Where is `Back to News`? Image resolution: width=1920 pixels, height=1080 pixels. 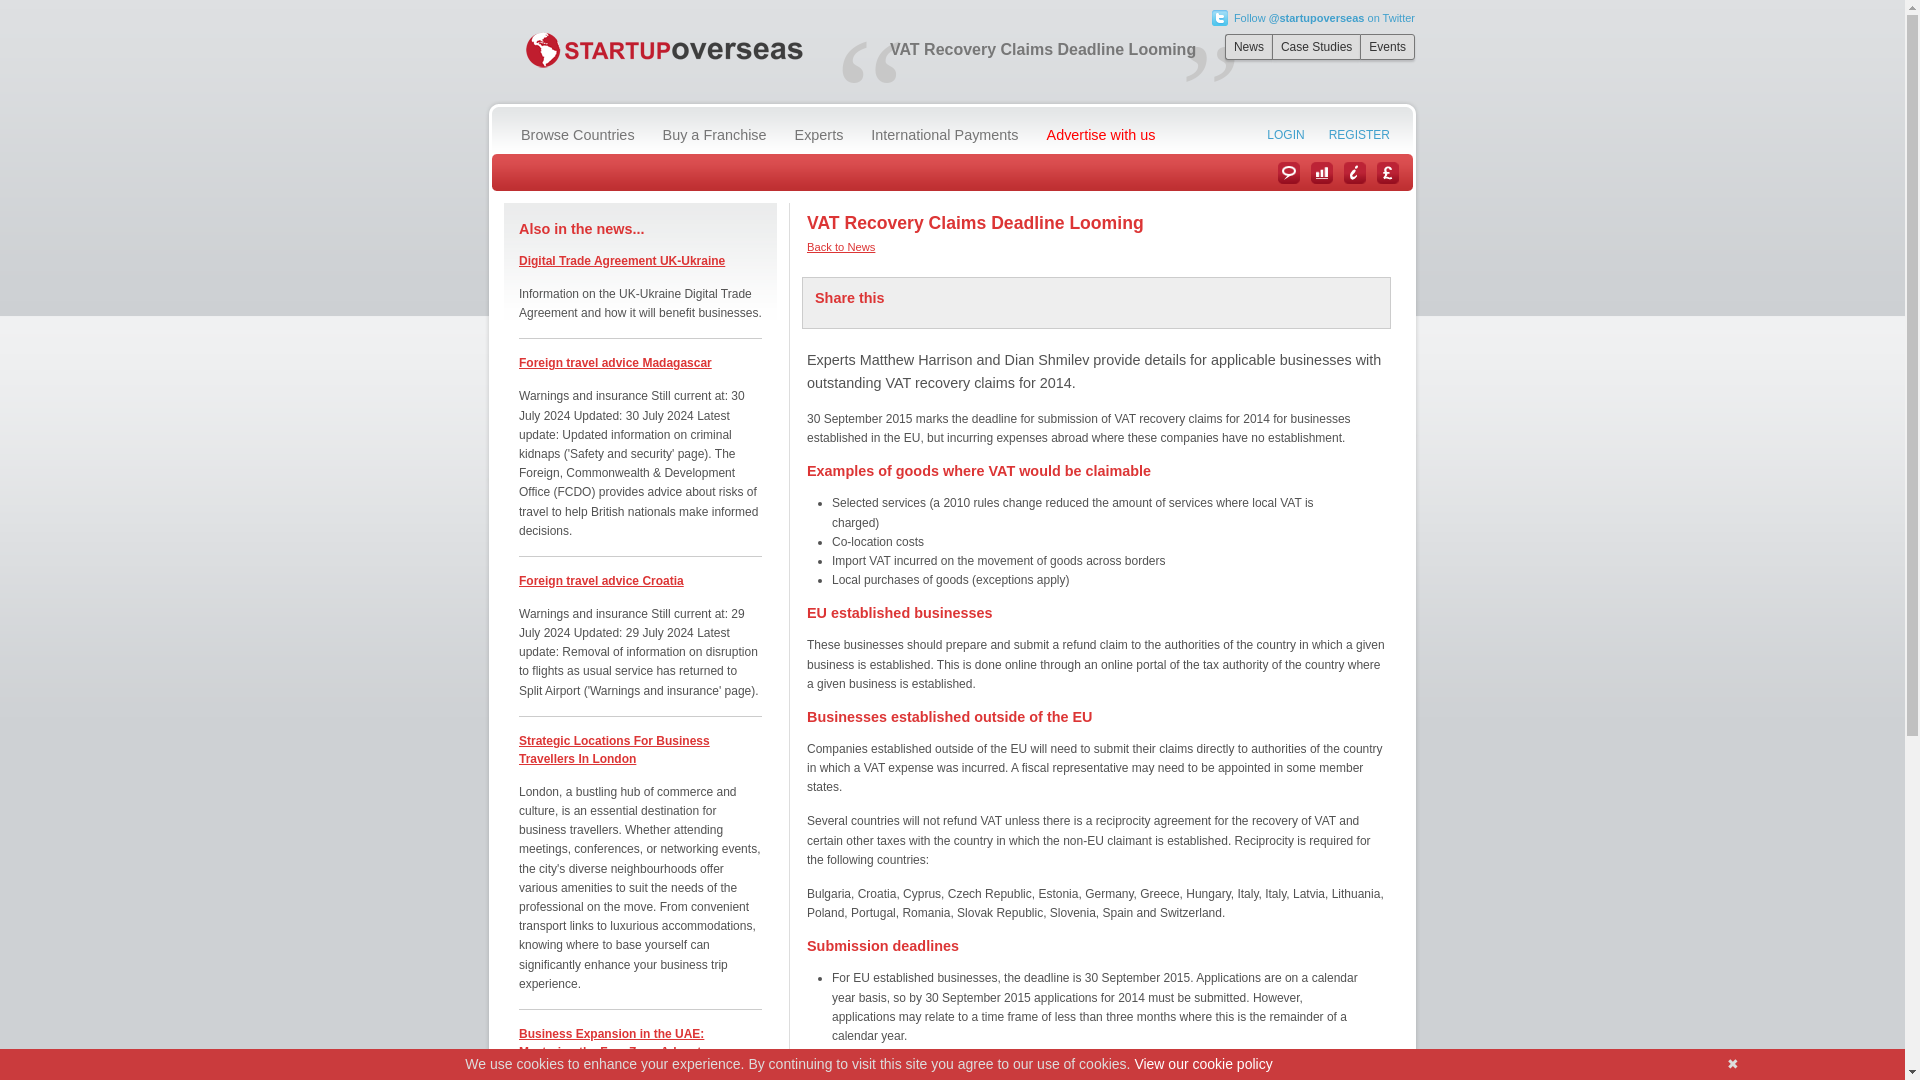 Back to News is located at coordinates (840, 246).